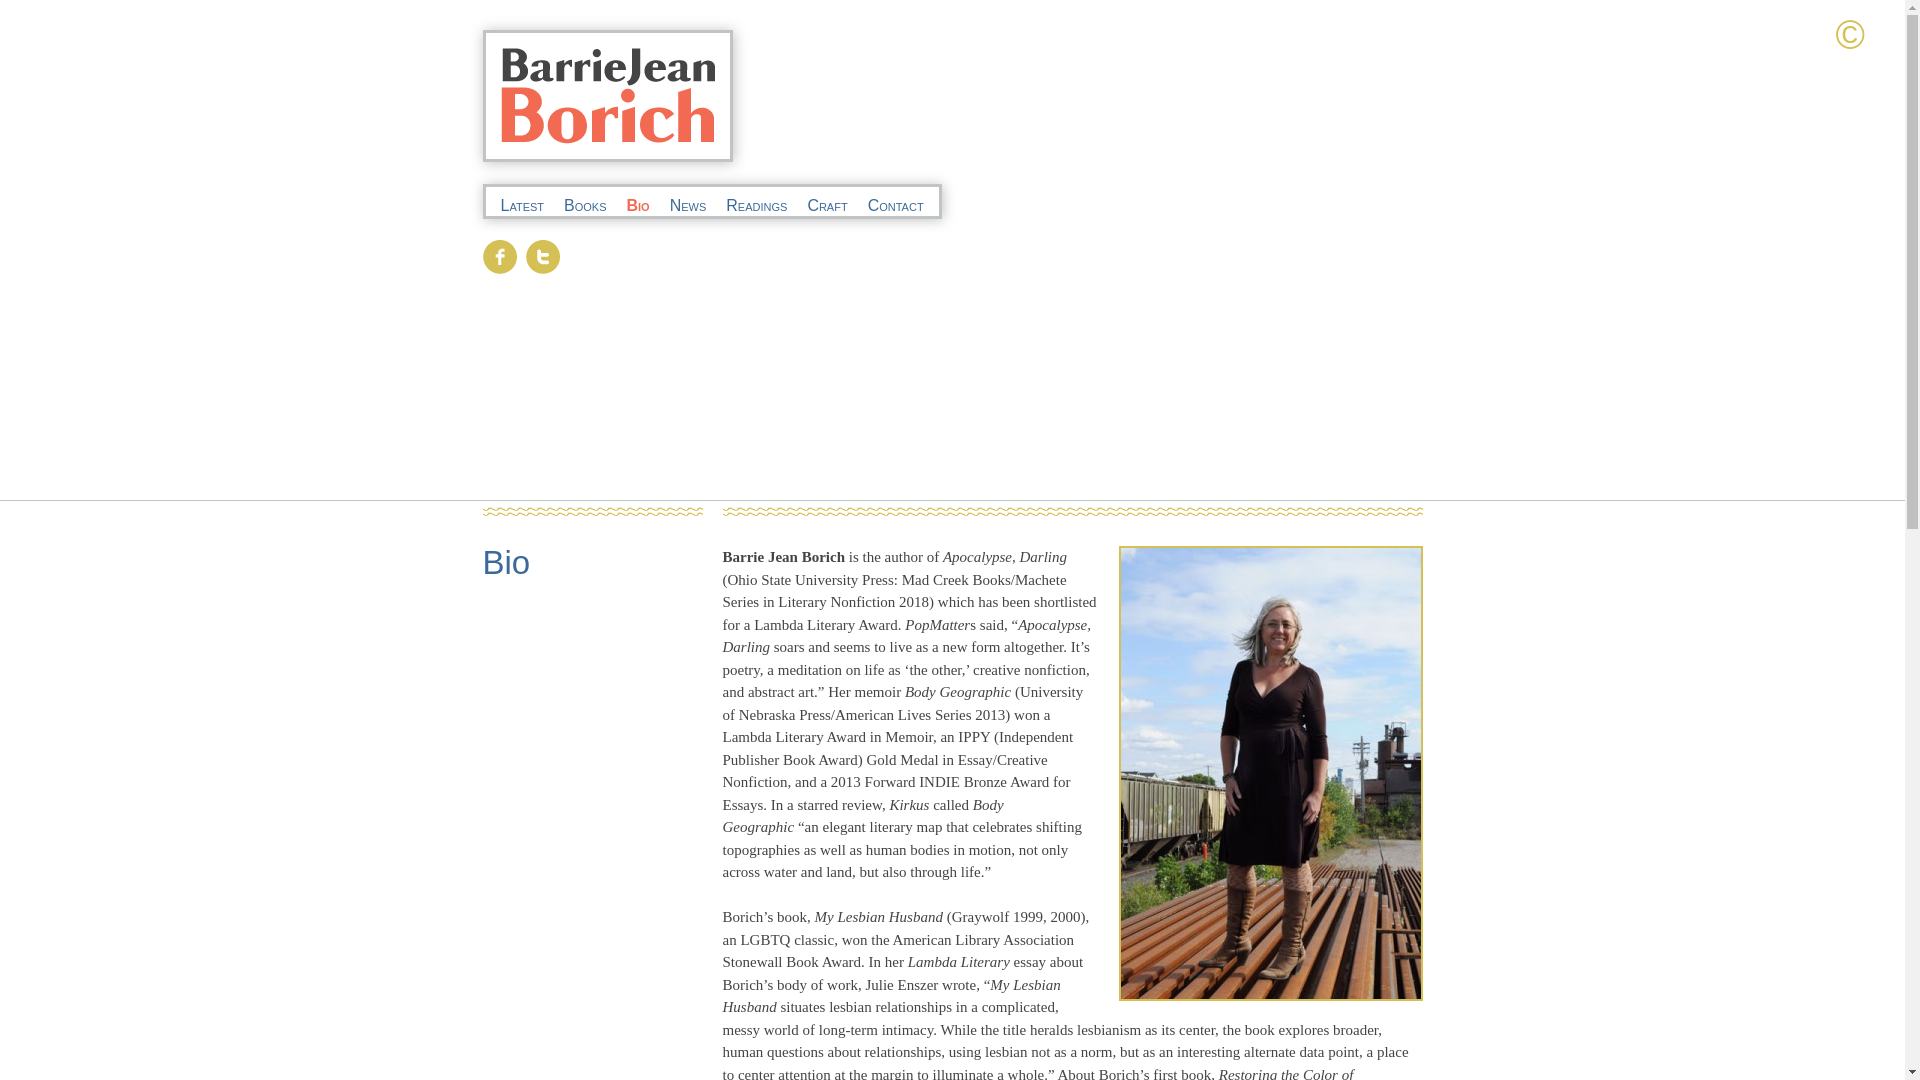  I want to click on Barrie Jean Borich, so click(592, 84).